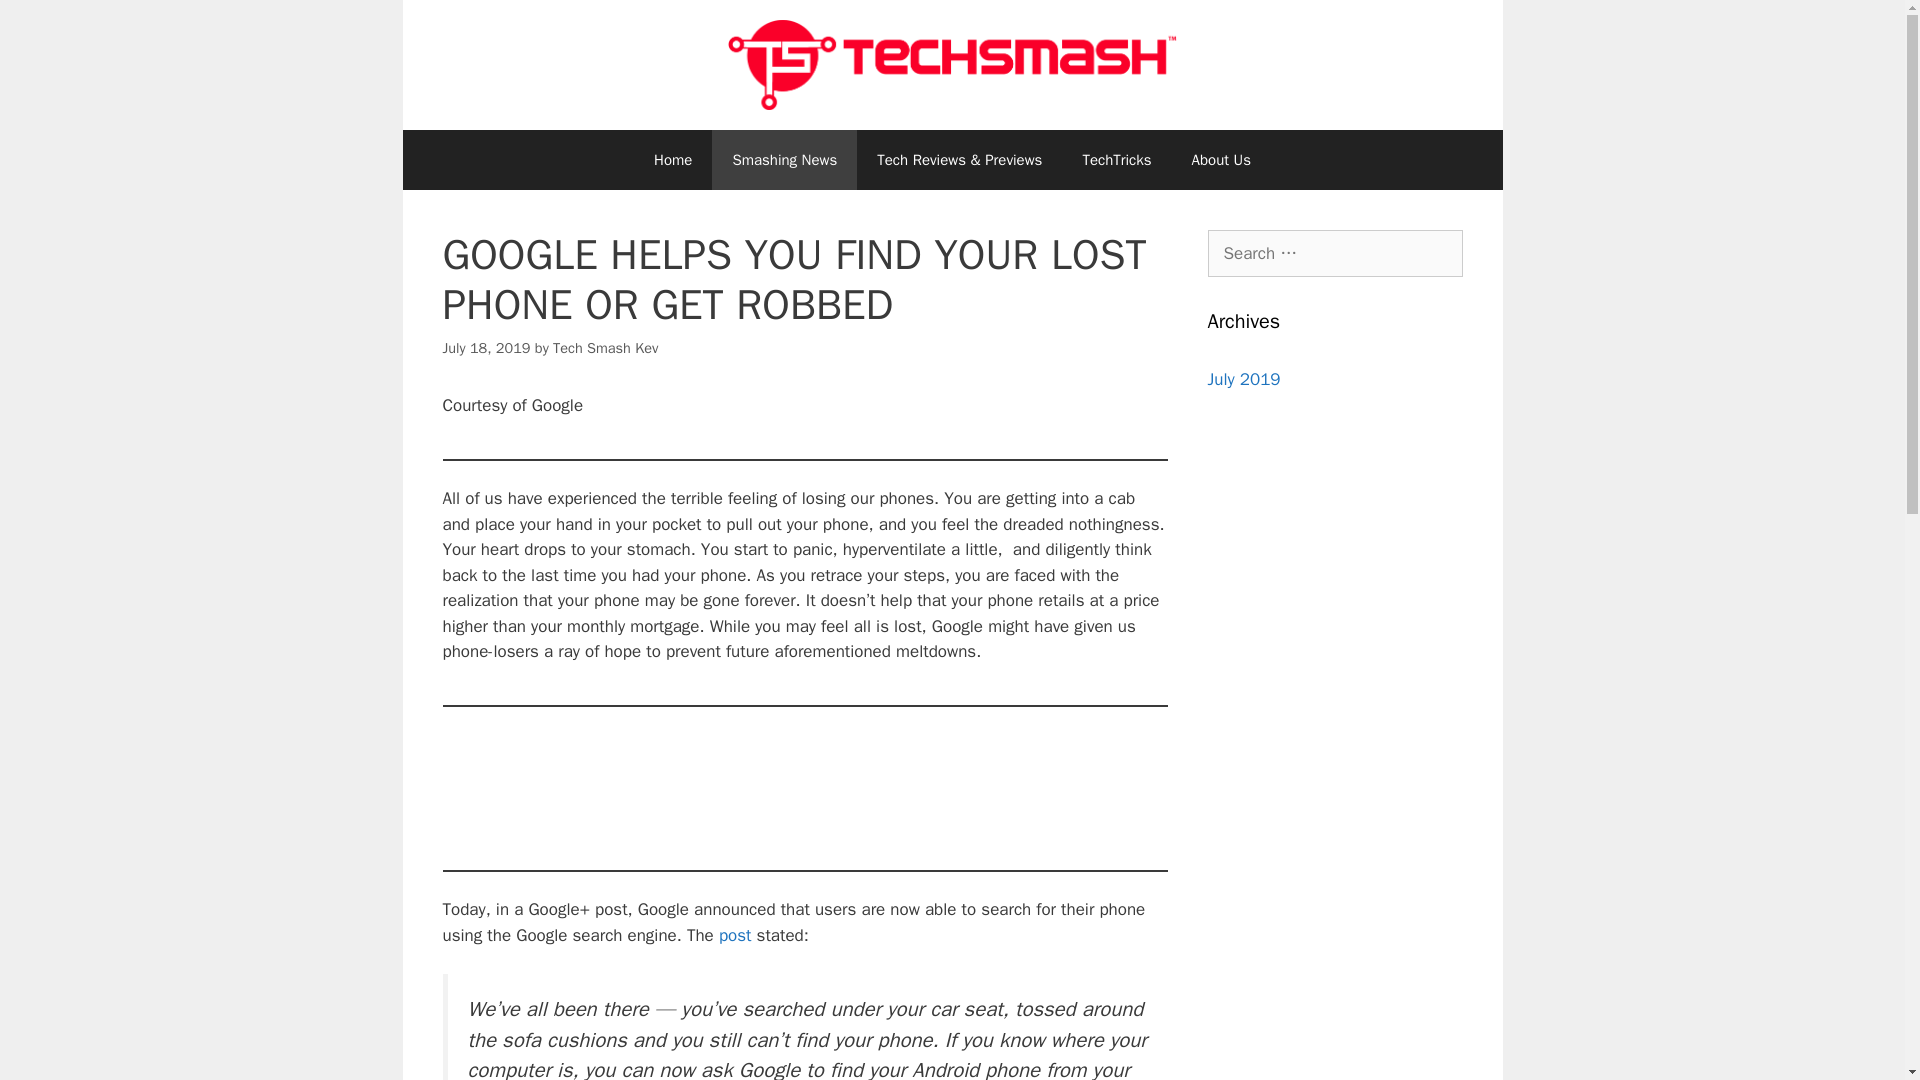  Describe the element at coordinates (605, 348) in the screenshot. I see `Tech Smash Kev` at that location.